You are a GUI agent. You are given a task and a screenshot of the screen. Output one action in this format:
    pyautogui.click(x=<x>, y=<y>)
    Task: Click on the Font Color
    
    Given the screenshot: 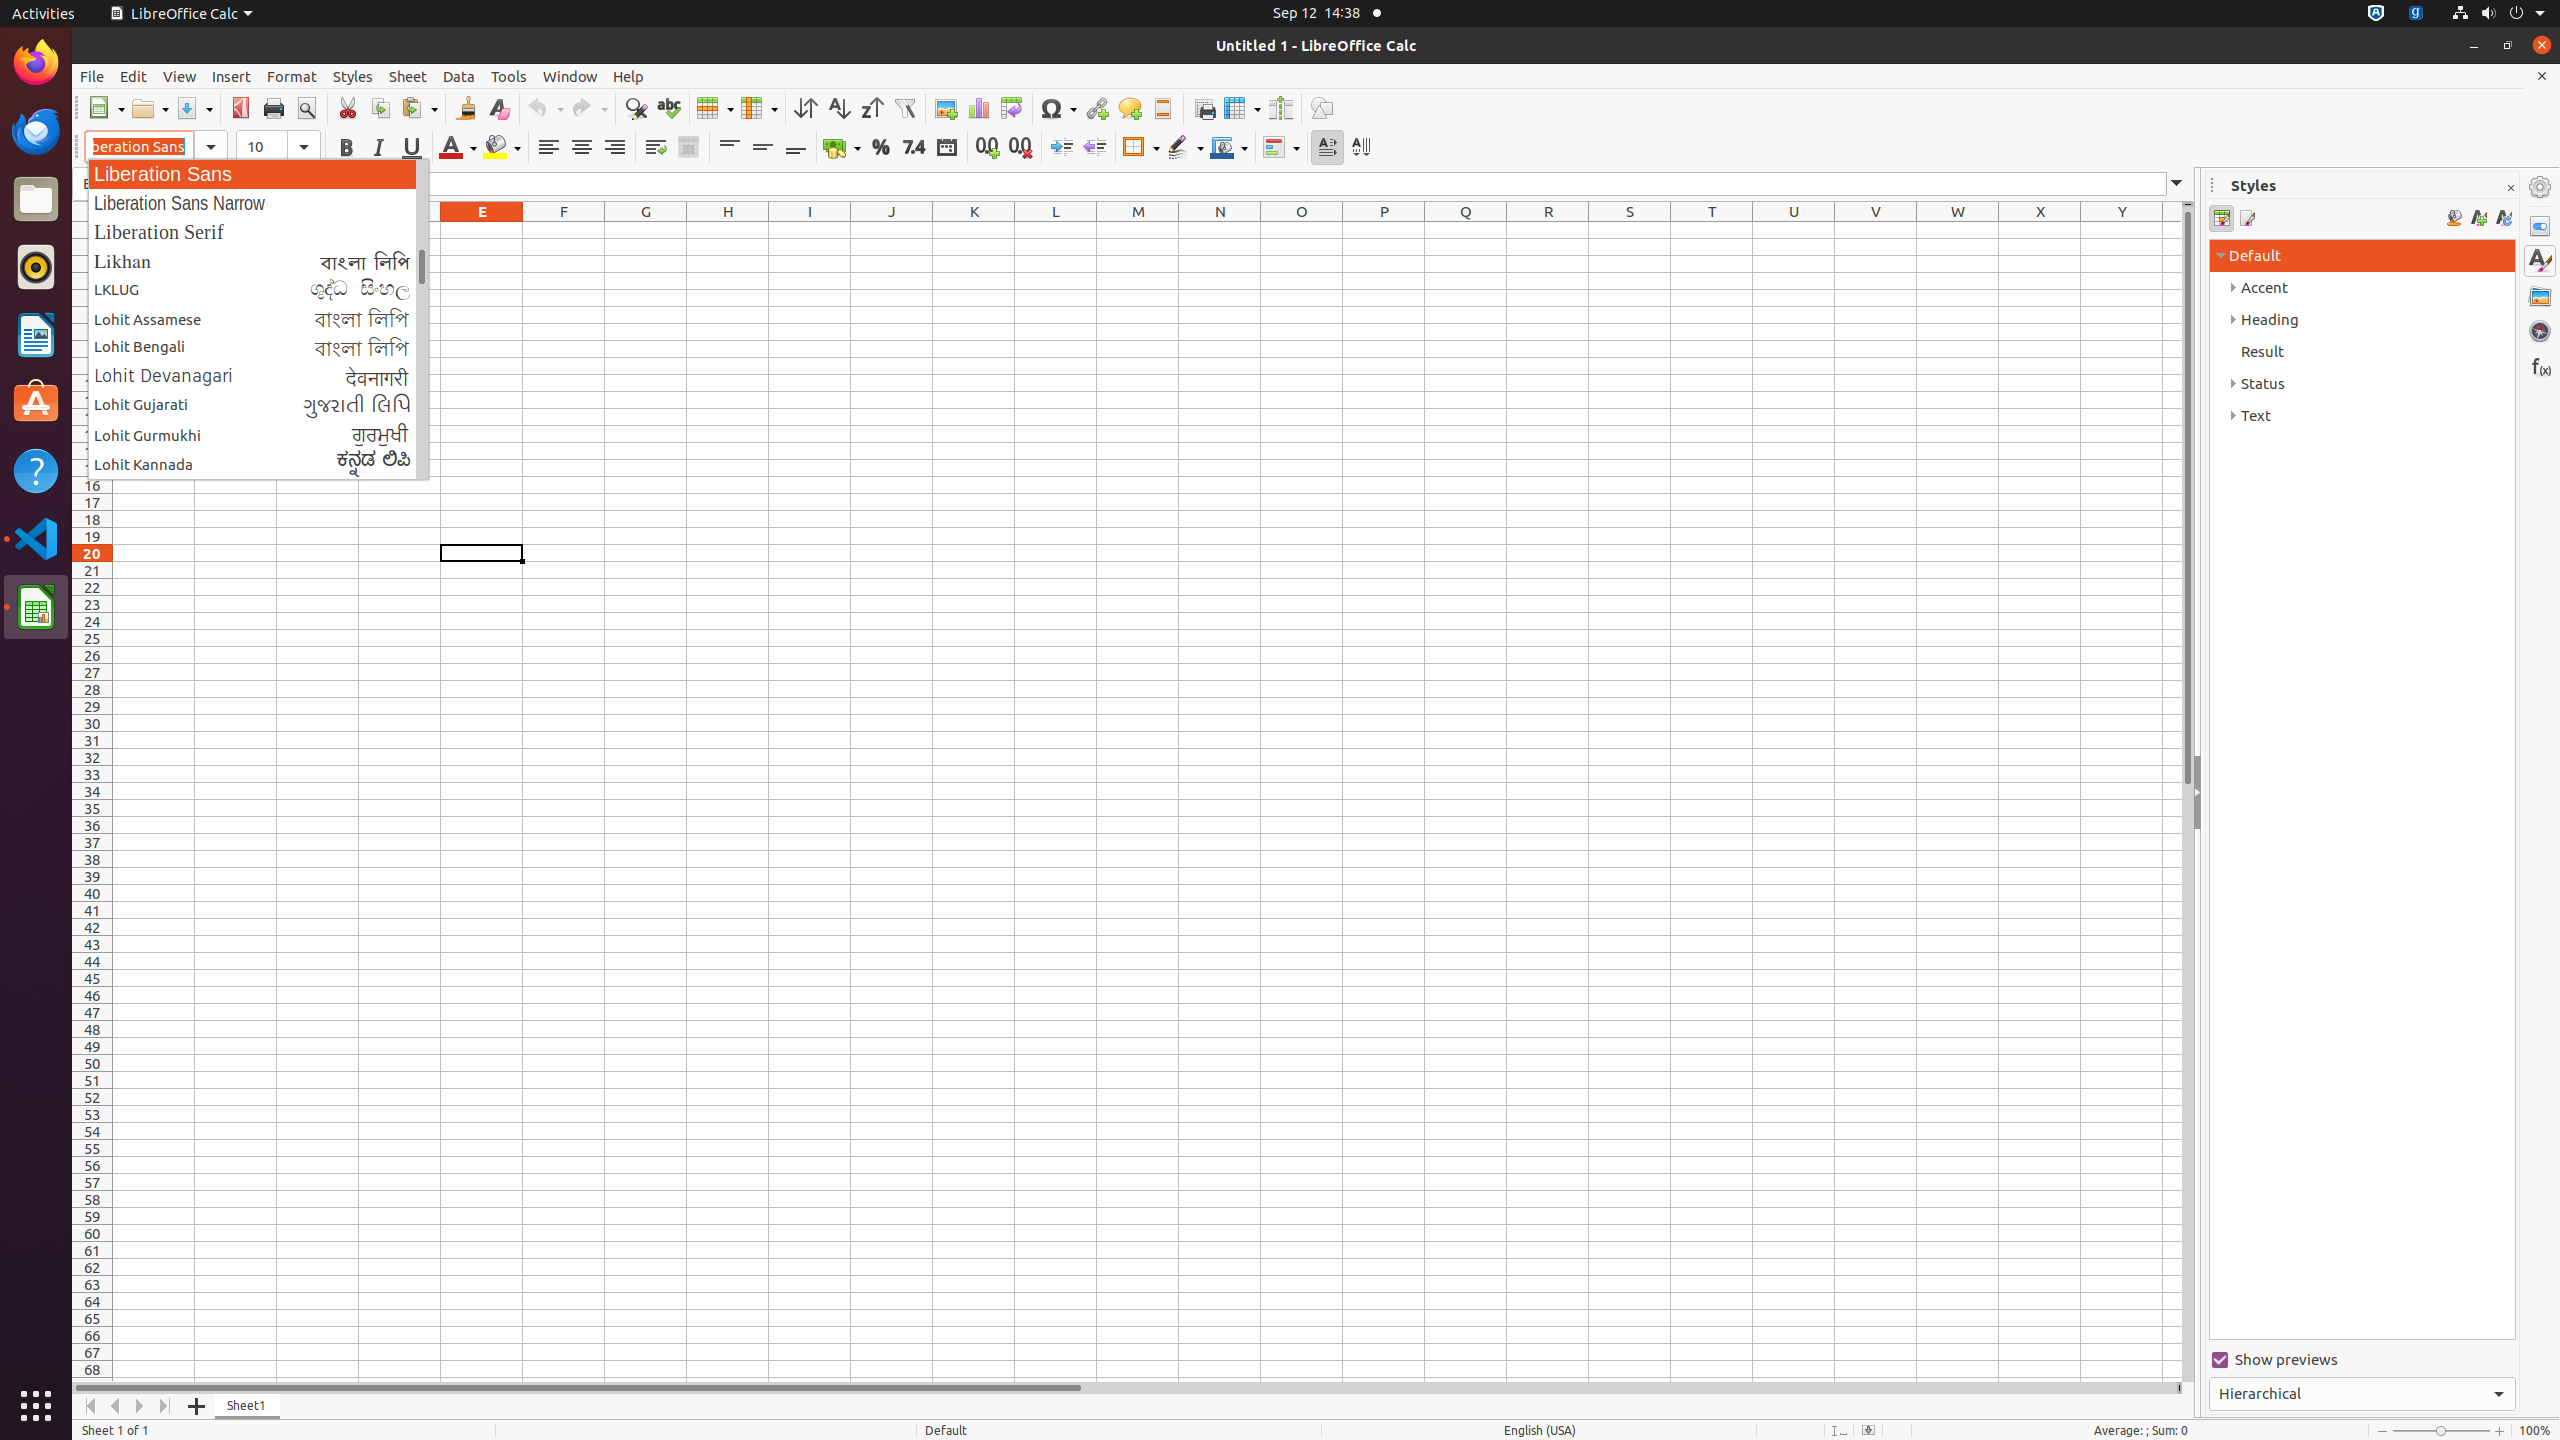 What is the action you would take?
    pyautogui.click(x=458, y=148)
    